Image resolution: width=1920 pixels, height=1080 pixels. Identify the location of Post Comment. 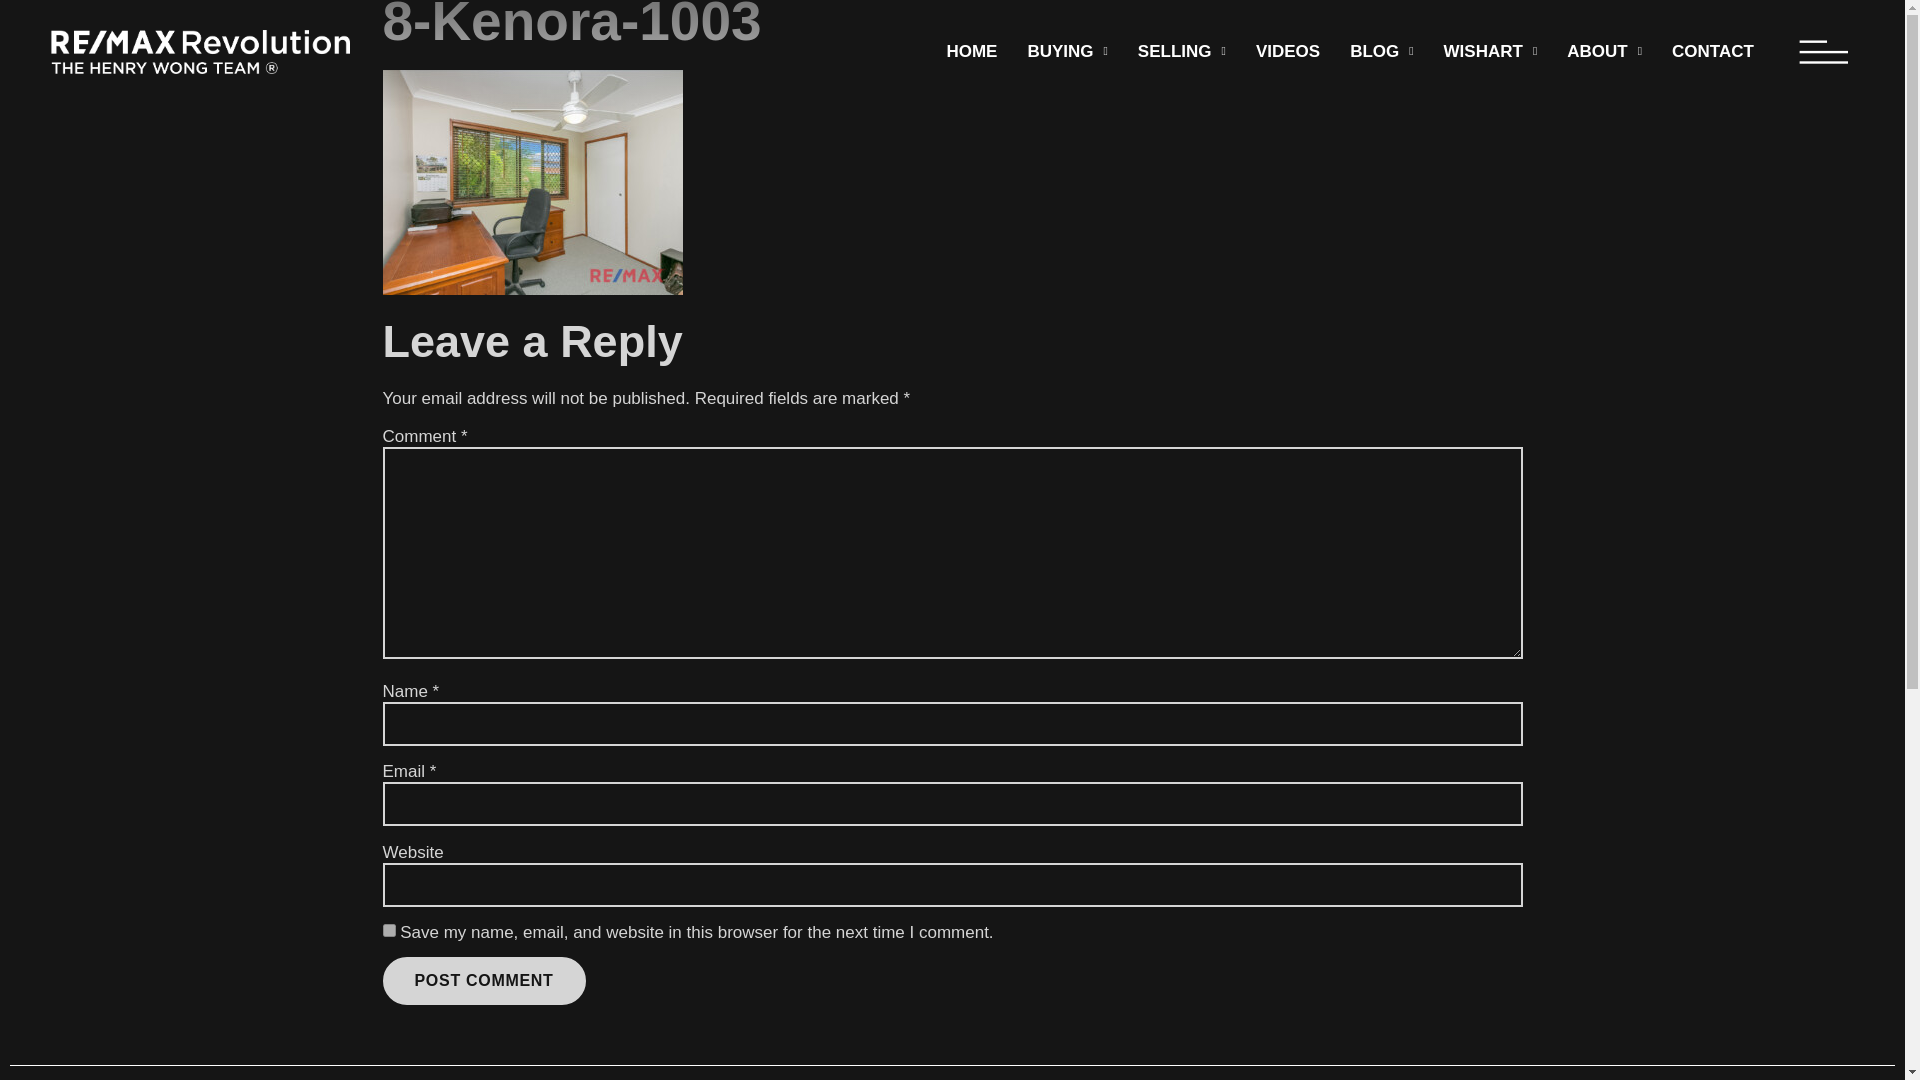
(484, 980).